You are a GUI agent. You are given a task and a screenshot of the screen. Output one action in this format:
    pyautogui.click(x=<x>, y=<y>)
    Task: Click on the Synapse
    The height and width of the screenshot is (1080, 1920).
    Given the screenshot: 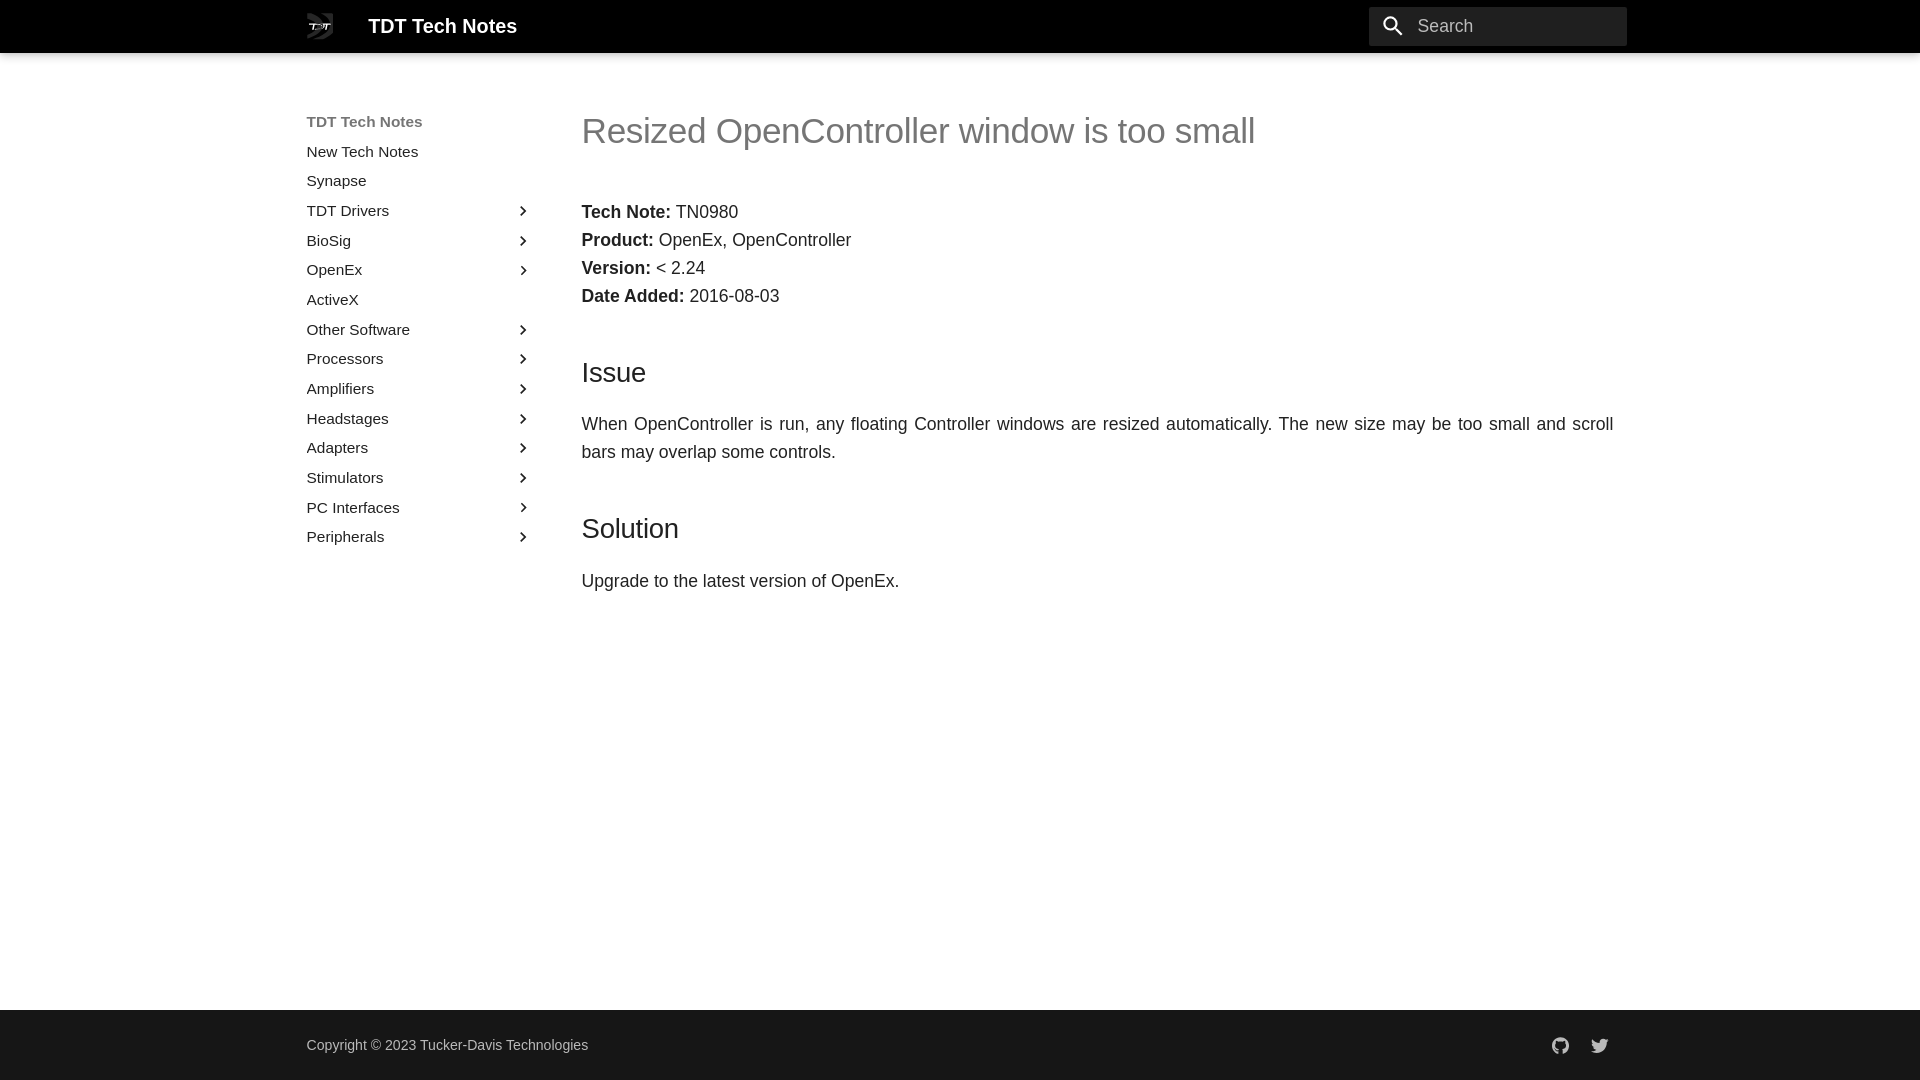 What is the action you would take?
    pyautogui.click(x=420, y=180)
    